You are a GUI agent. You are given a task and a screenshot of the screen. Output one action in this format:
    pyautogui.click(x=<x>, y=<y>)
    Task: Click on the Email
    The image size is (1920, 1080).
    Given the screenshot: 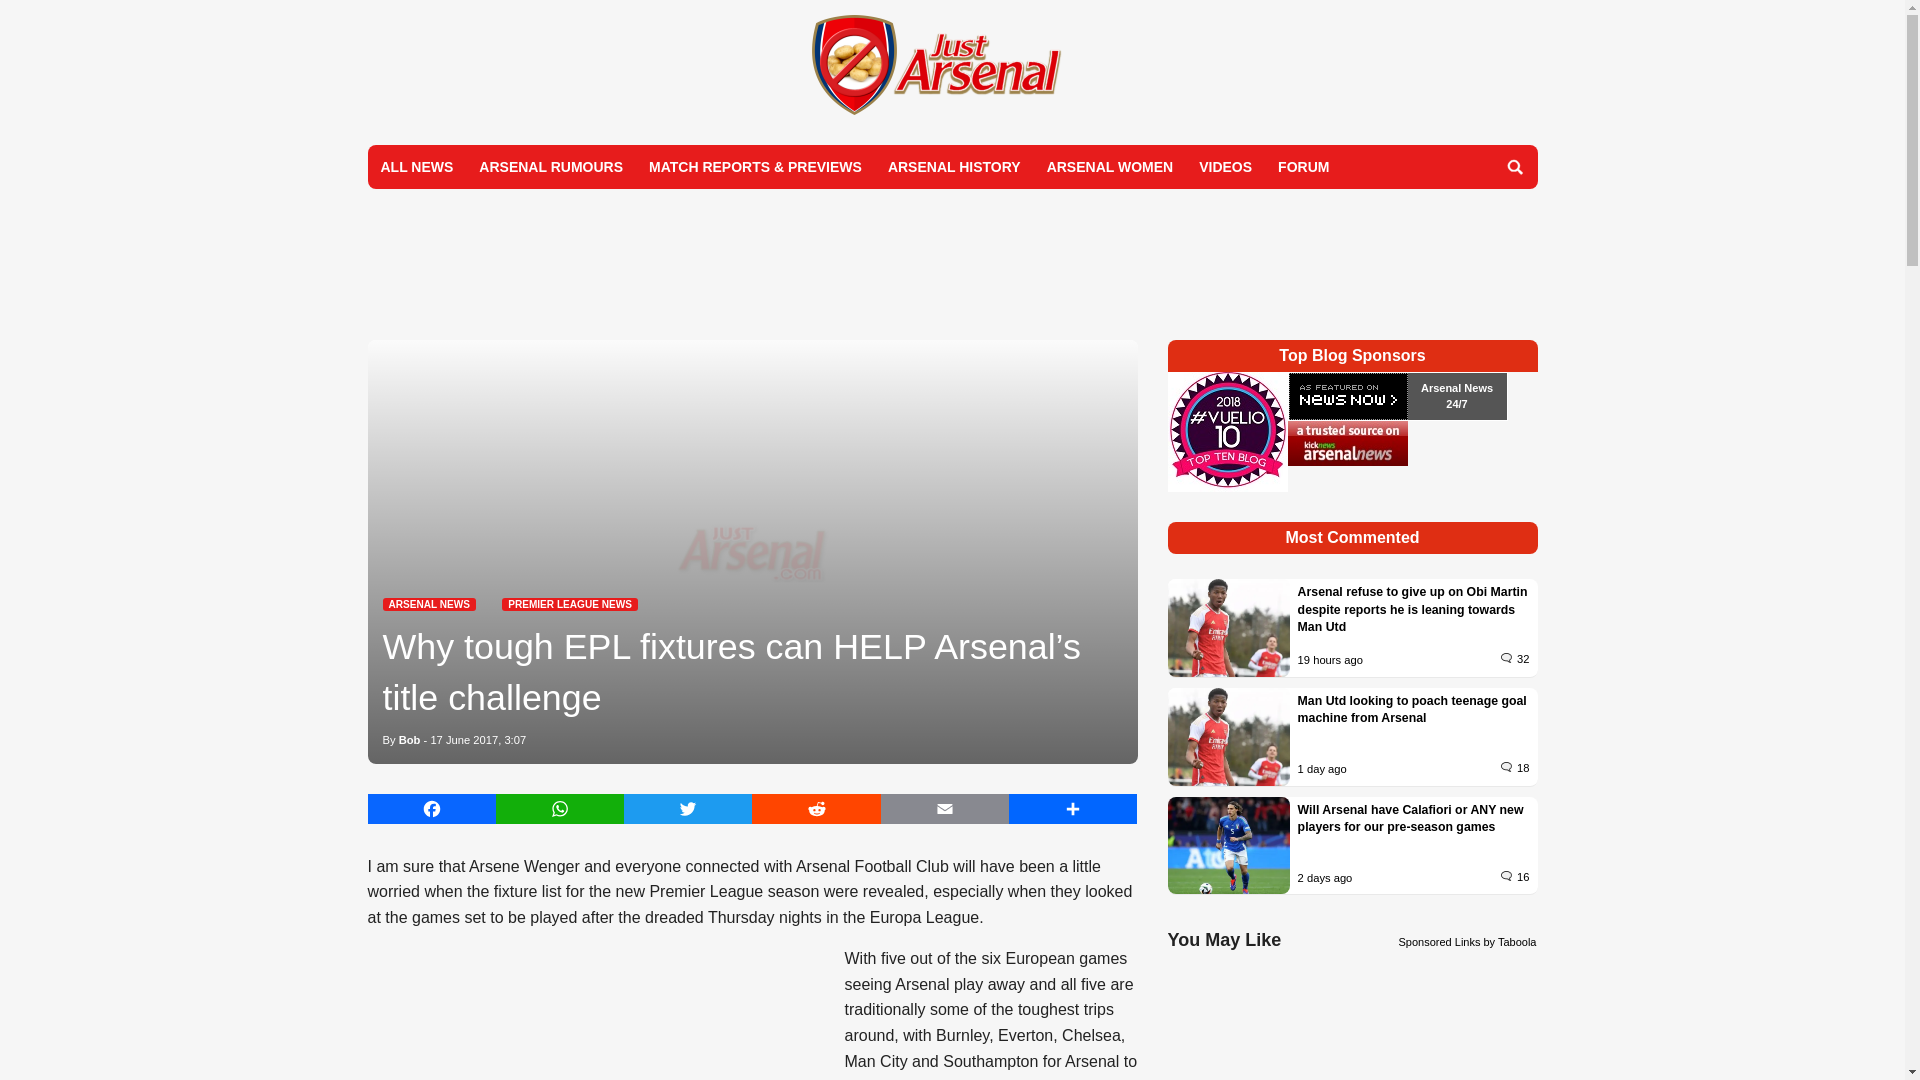 What is the action you would take?
    pyautogui.click(x=945, y=808)
    